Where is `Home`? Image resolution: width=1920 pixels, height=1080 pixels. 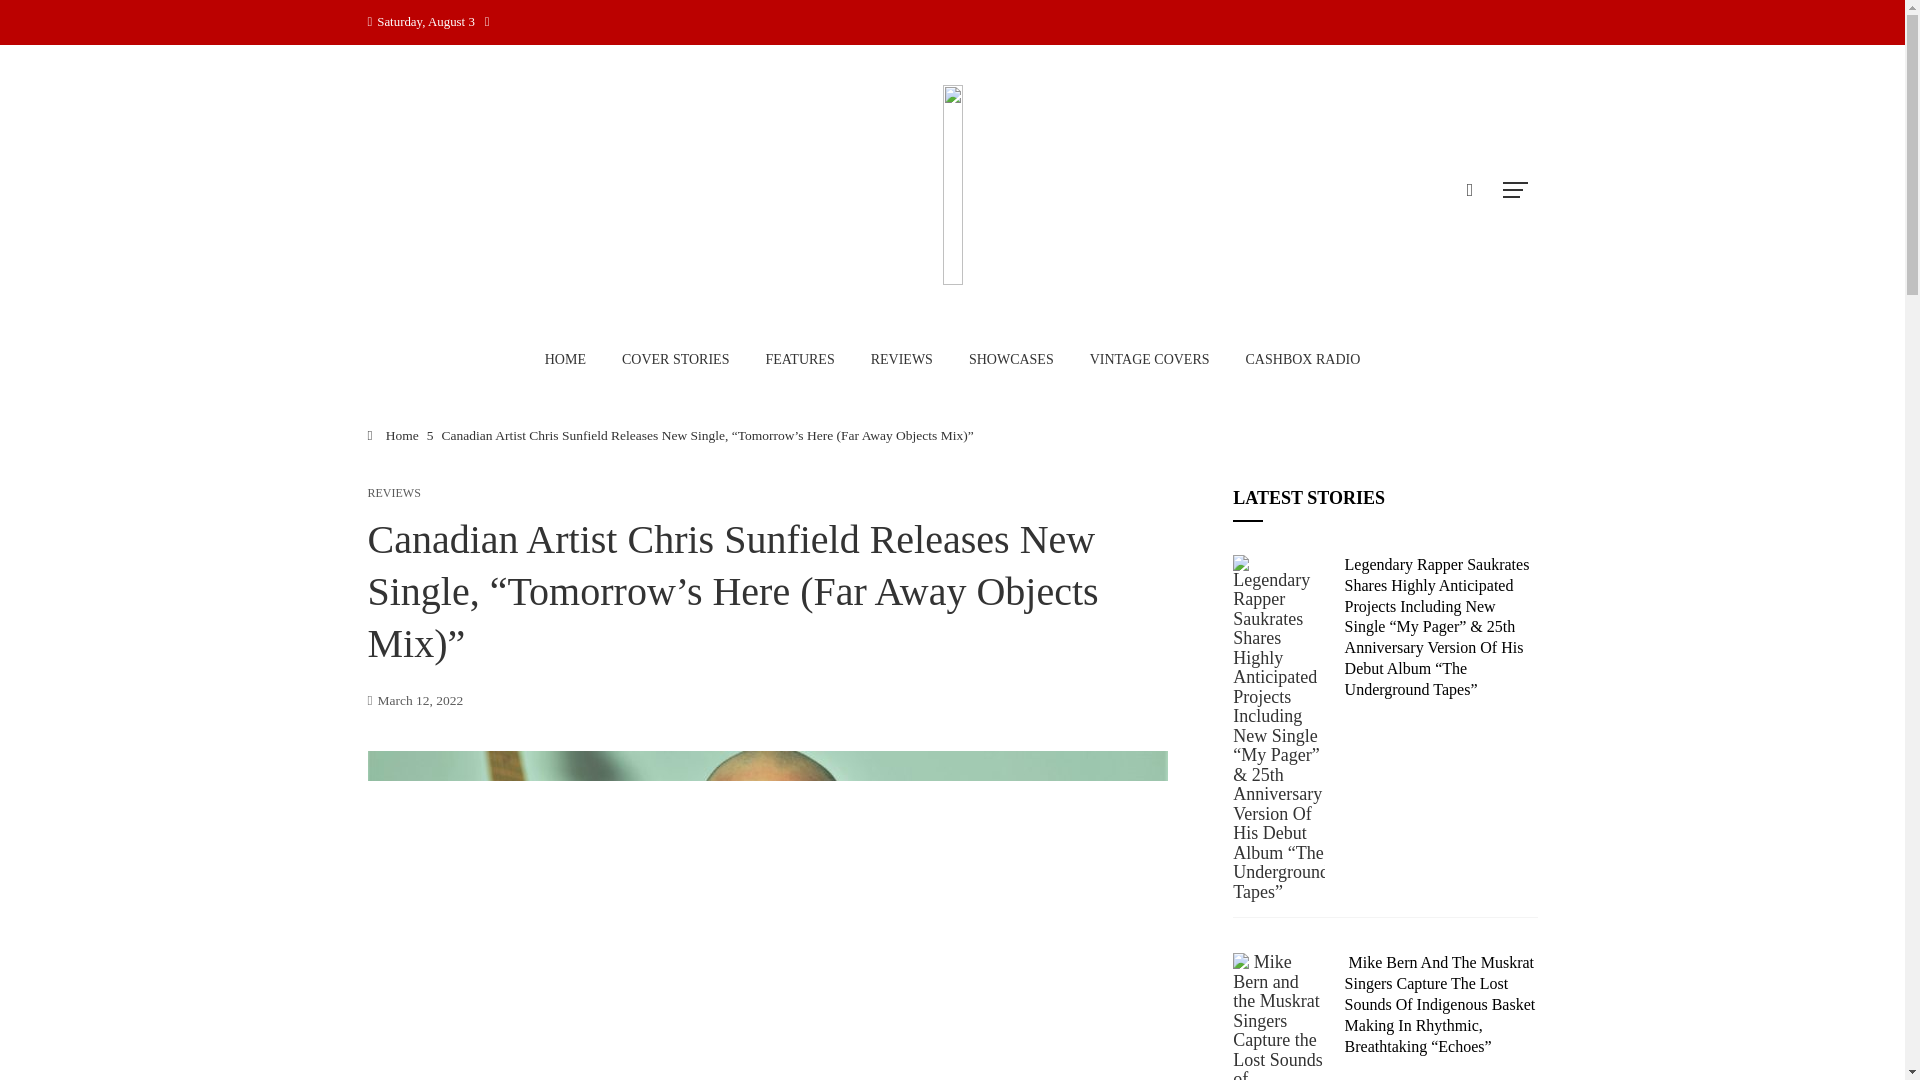
Home is located at coordinates (393, 434).